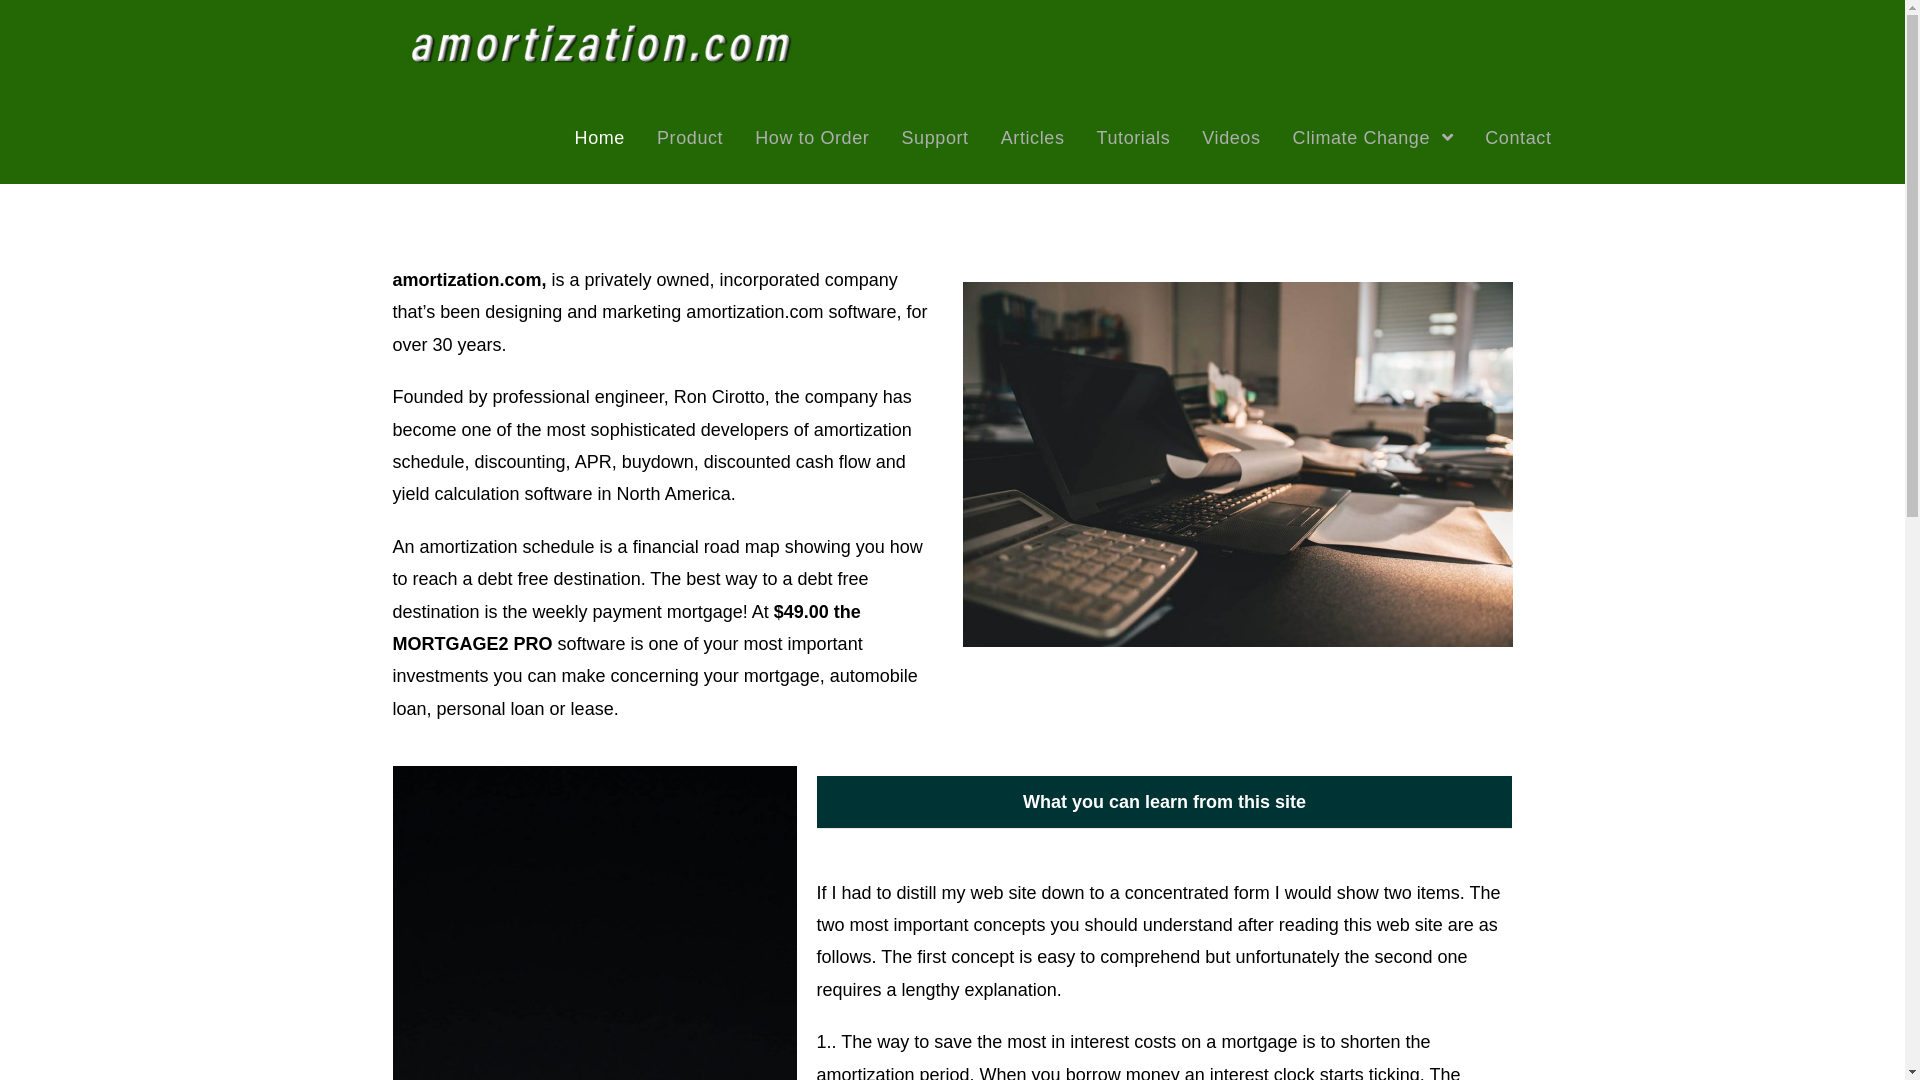  Describe the element at coordinates (1033, 138) in the screenshot. I see `Articles` at that location.